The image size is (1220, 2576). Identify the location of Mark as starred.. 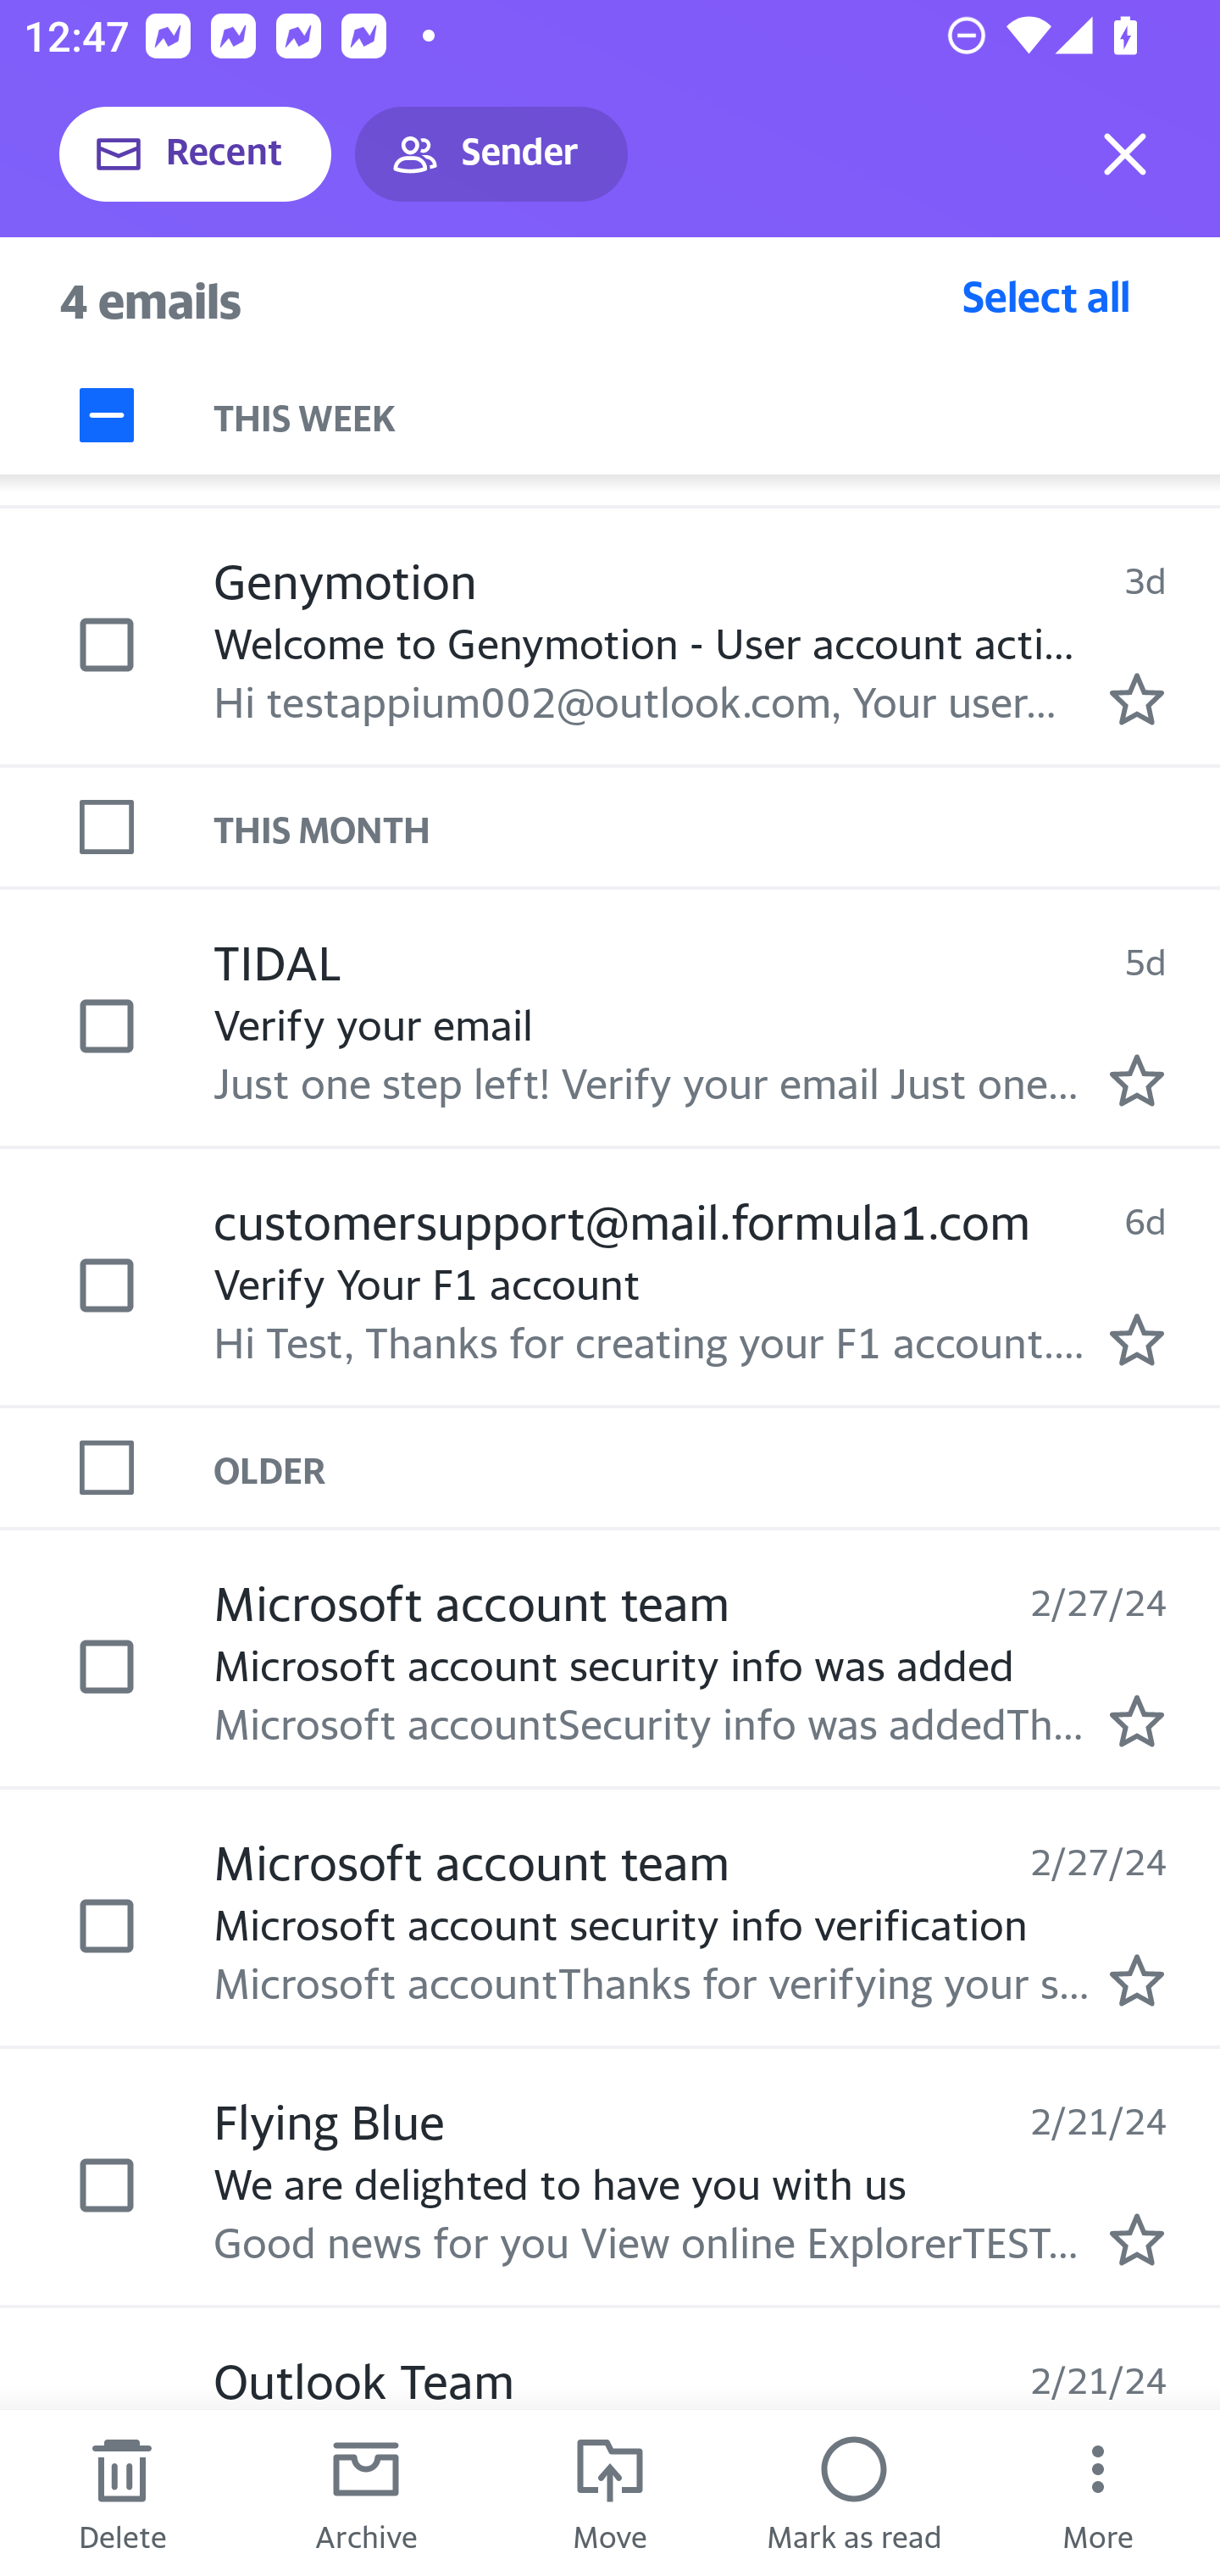
(1137, 2240).